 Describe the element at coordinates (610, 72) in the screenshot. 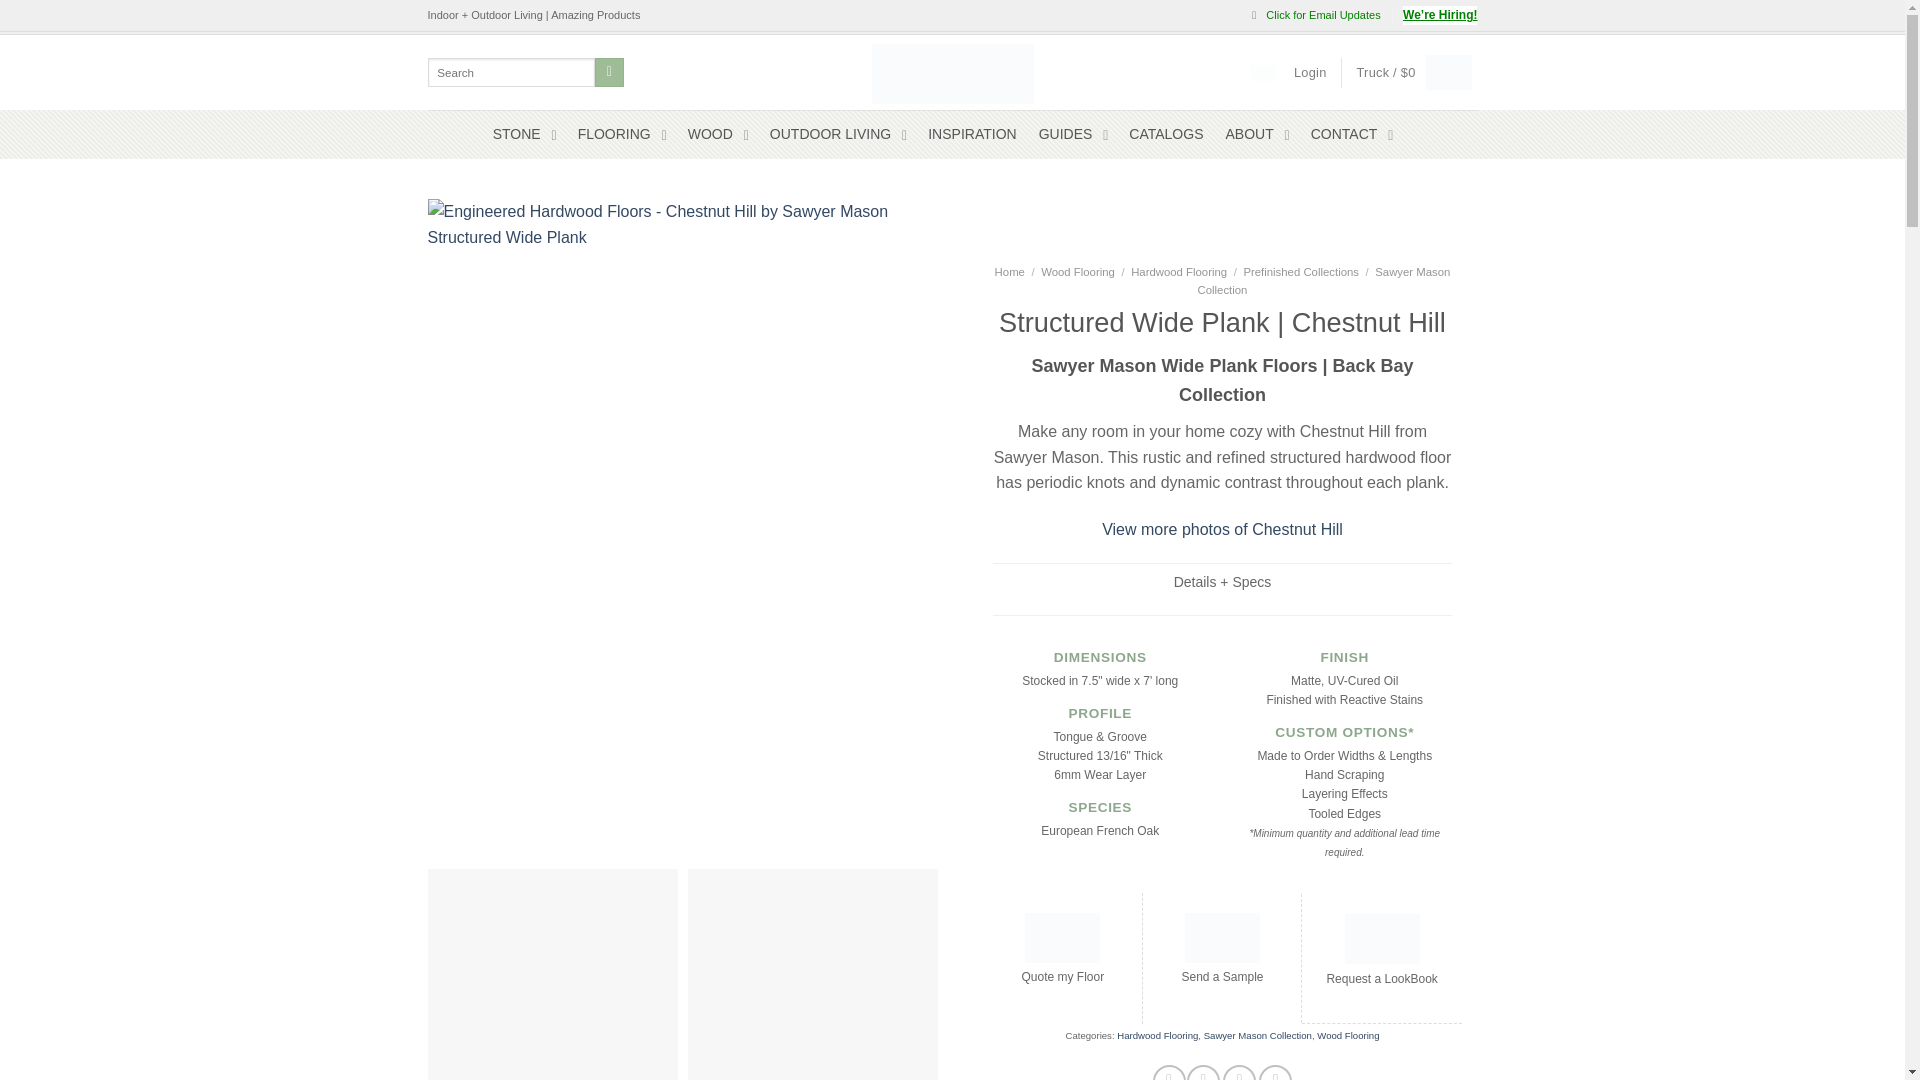

I see `Search` at that location.